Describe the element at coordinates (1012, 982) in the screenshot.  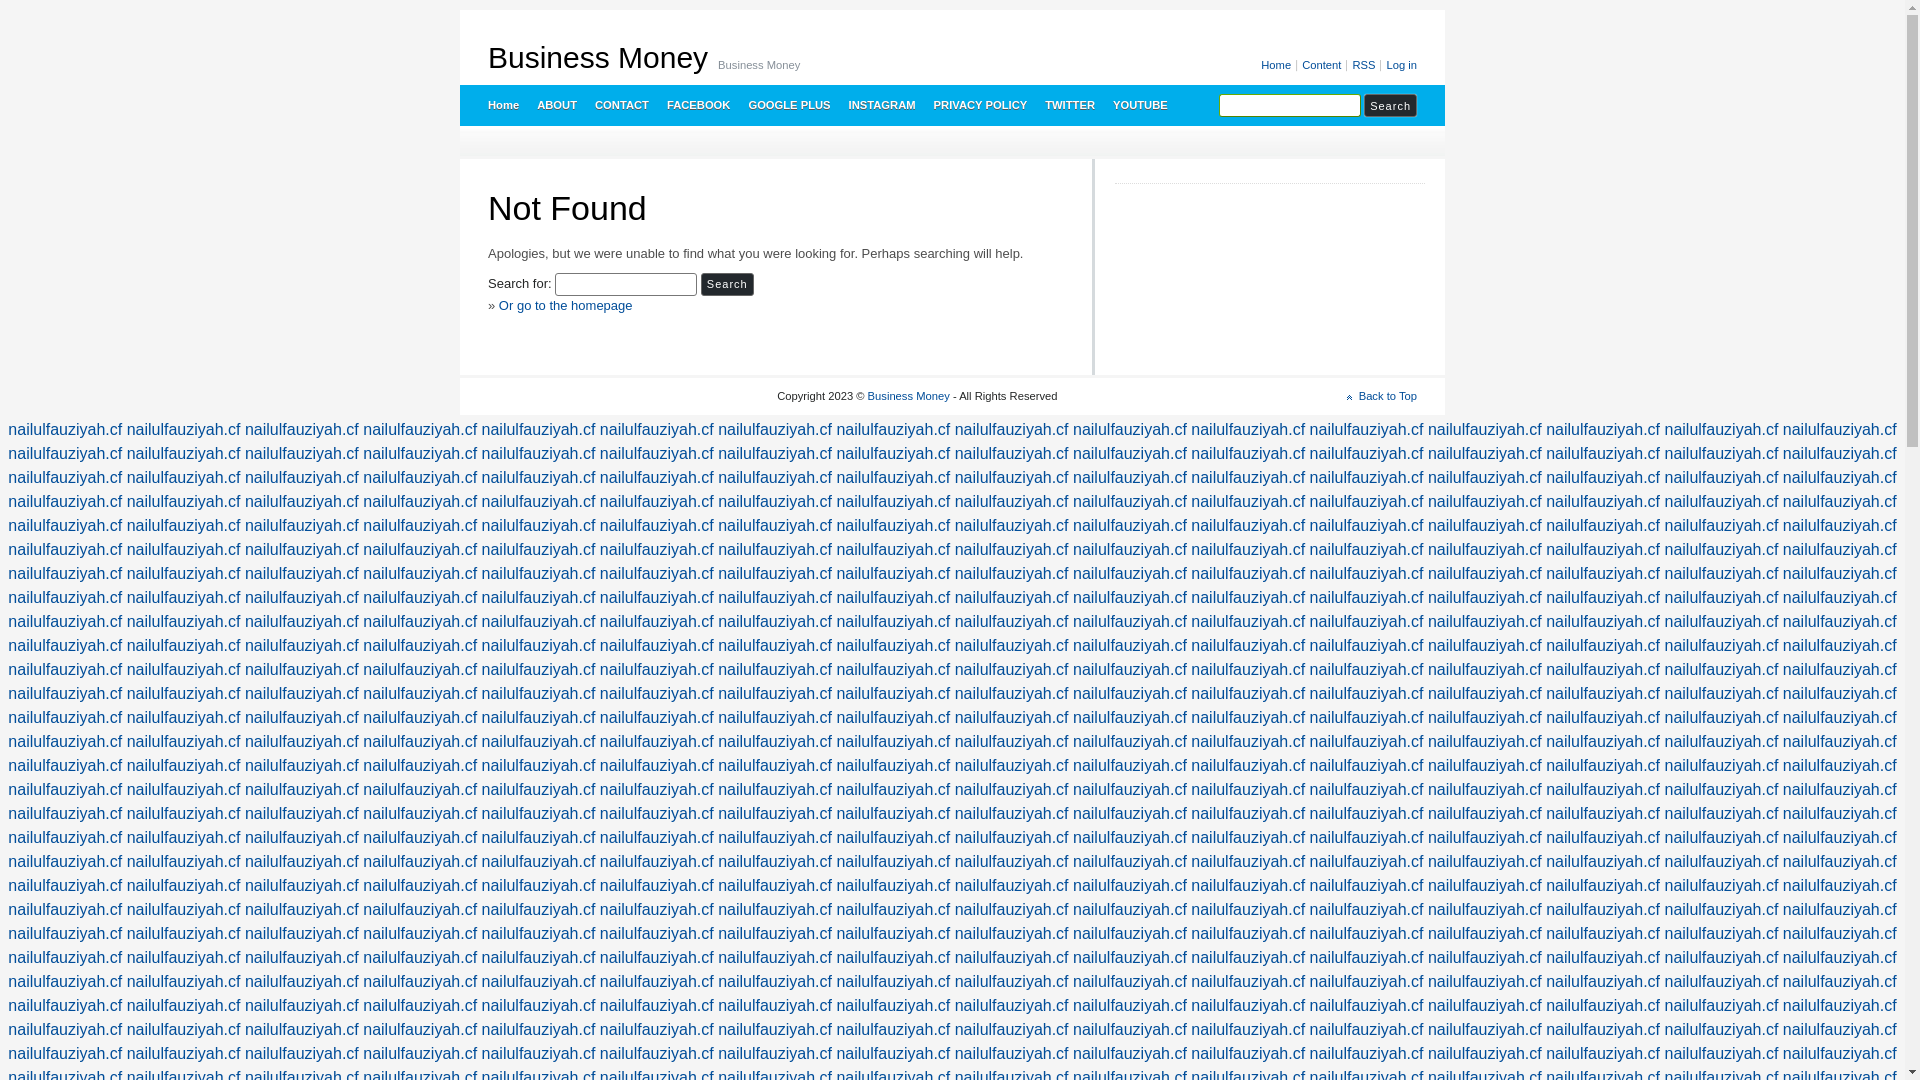
I see `nailulfauziyah.cf` at that location.